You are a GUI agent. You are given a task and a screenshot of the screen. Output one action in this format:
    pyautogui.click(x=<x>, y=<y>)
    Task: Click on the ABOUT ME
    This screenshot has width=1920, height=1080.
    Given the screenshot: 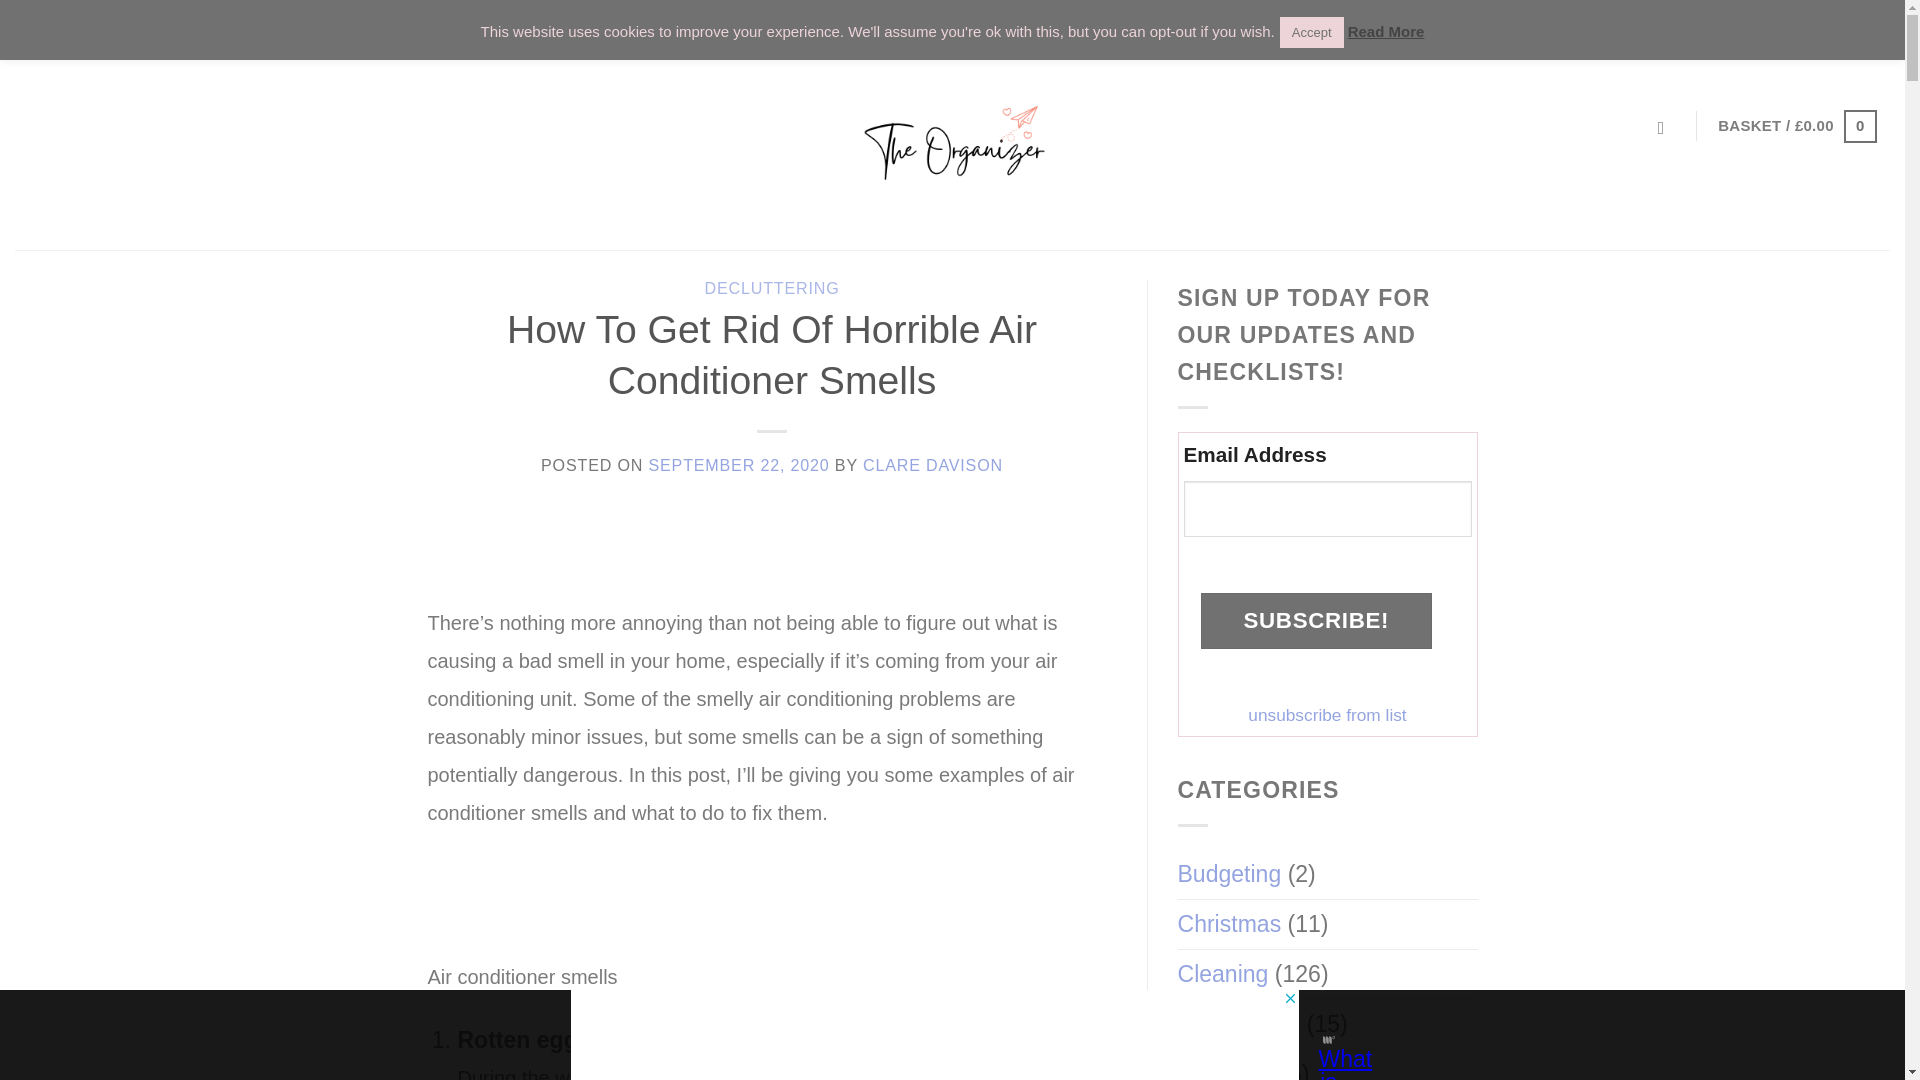 What is the action you would take?
    pyautogui.click(x=564, y=28)
    